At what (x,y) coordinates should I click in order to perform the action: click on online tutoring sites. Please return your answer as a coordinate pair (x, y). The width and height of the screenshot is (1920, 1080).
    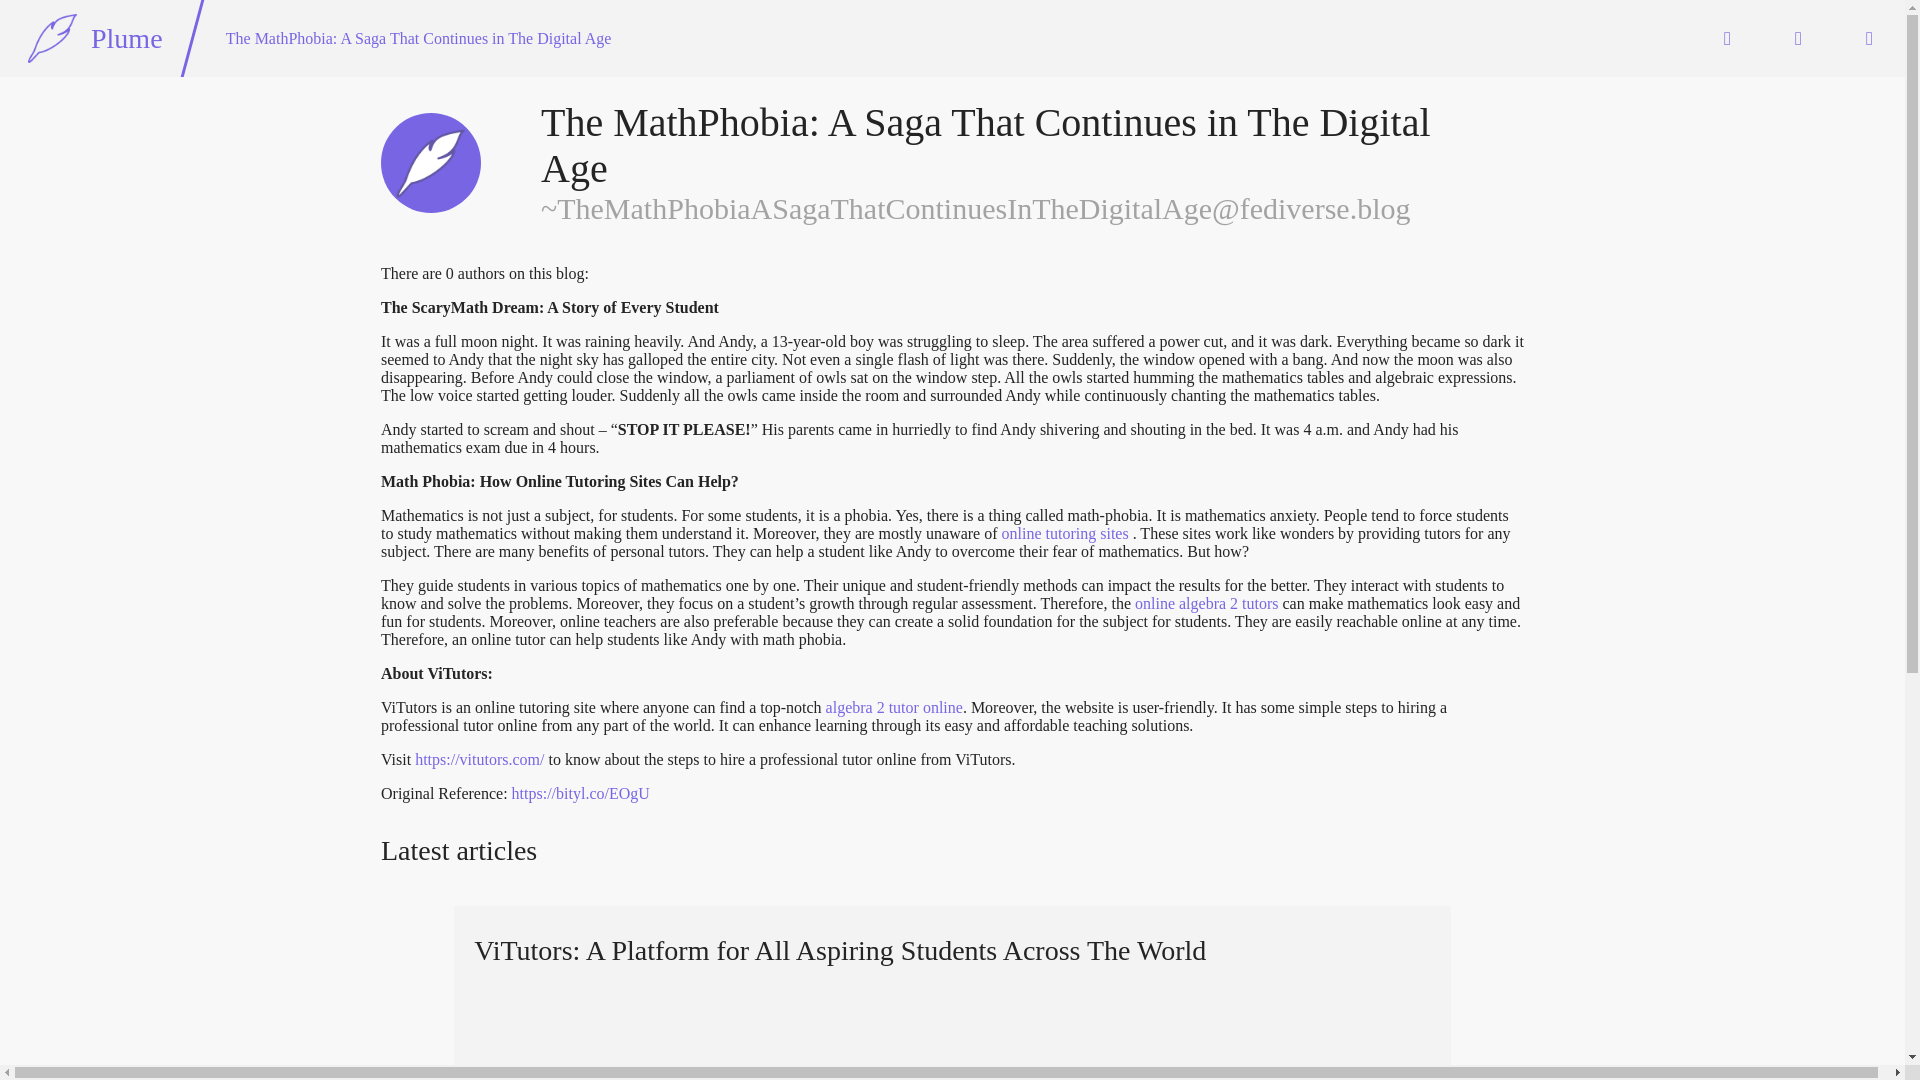
    Looking at the image, I should click on (1065, 533).